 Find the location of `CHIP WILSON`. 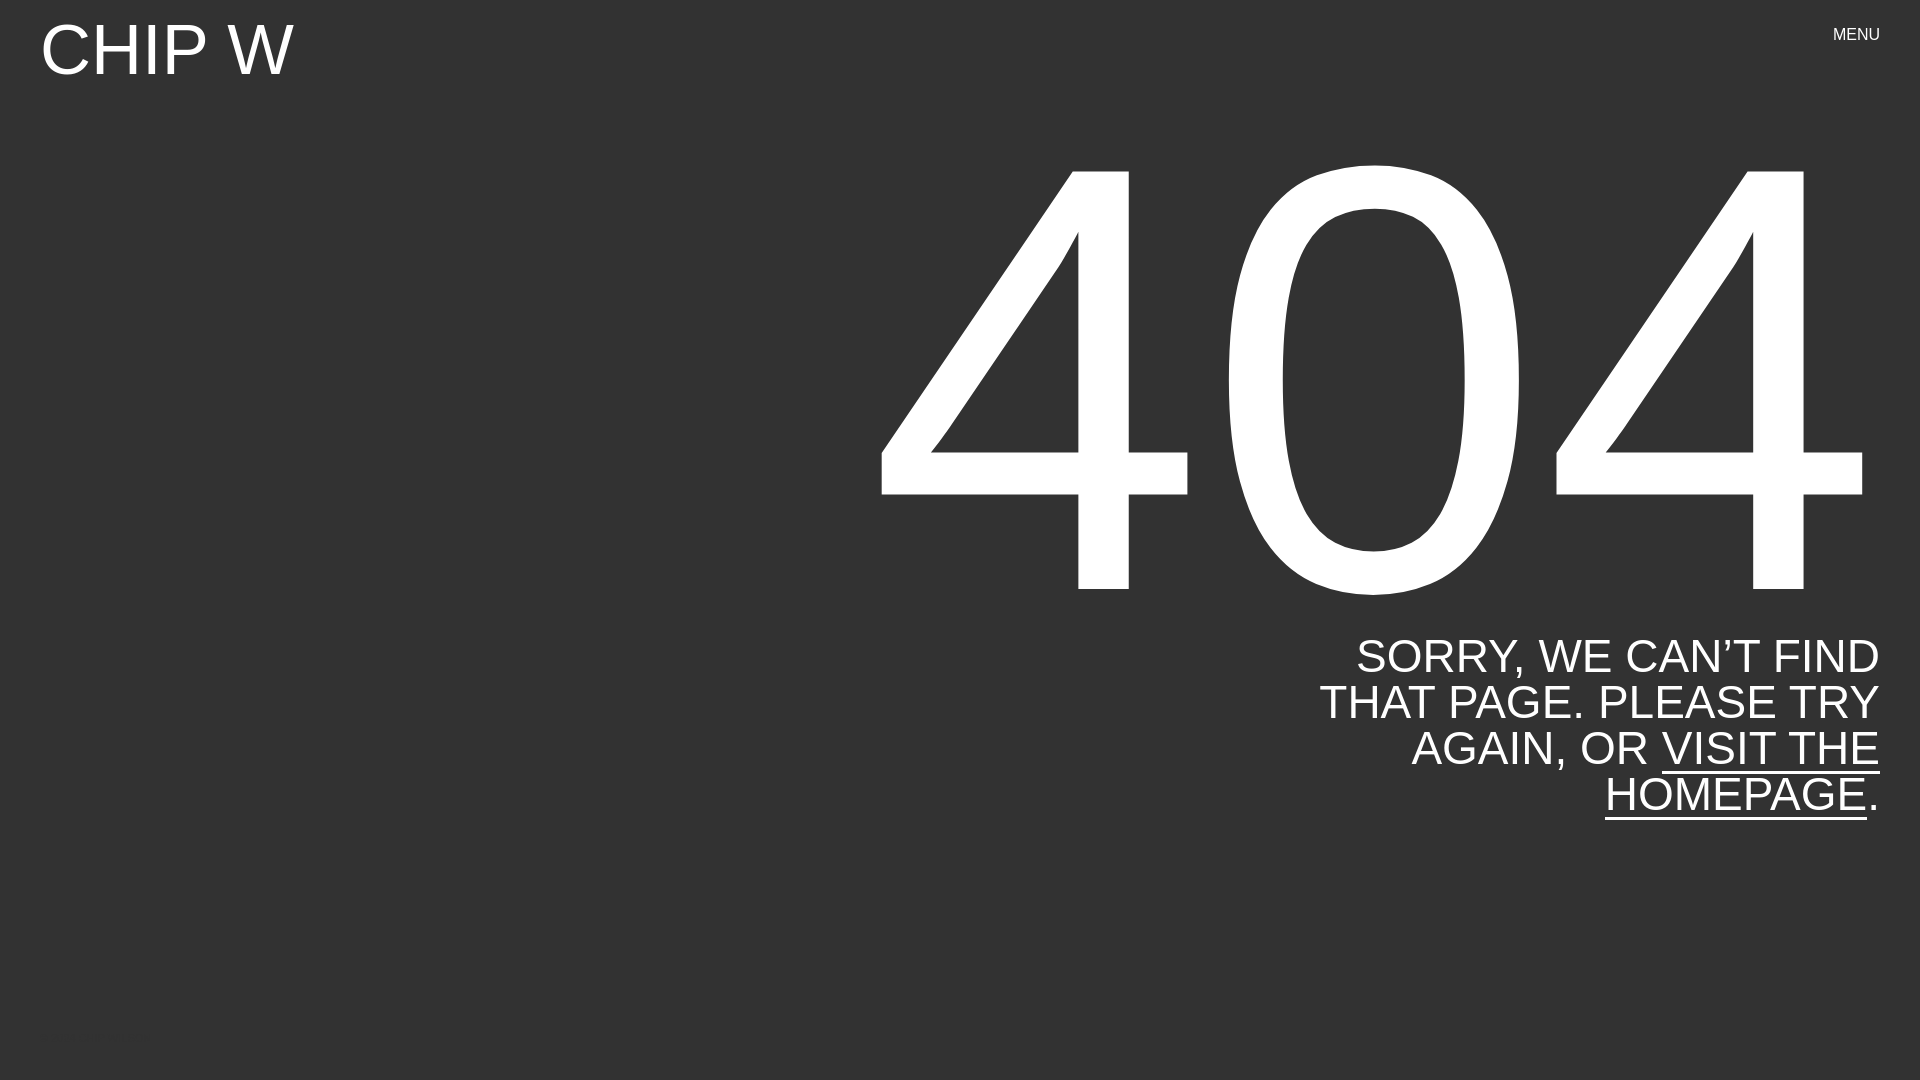

CHIP WILSON is located at coordinates (166, 50).